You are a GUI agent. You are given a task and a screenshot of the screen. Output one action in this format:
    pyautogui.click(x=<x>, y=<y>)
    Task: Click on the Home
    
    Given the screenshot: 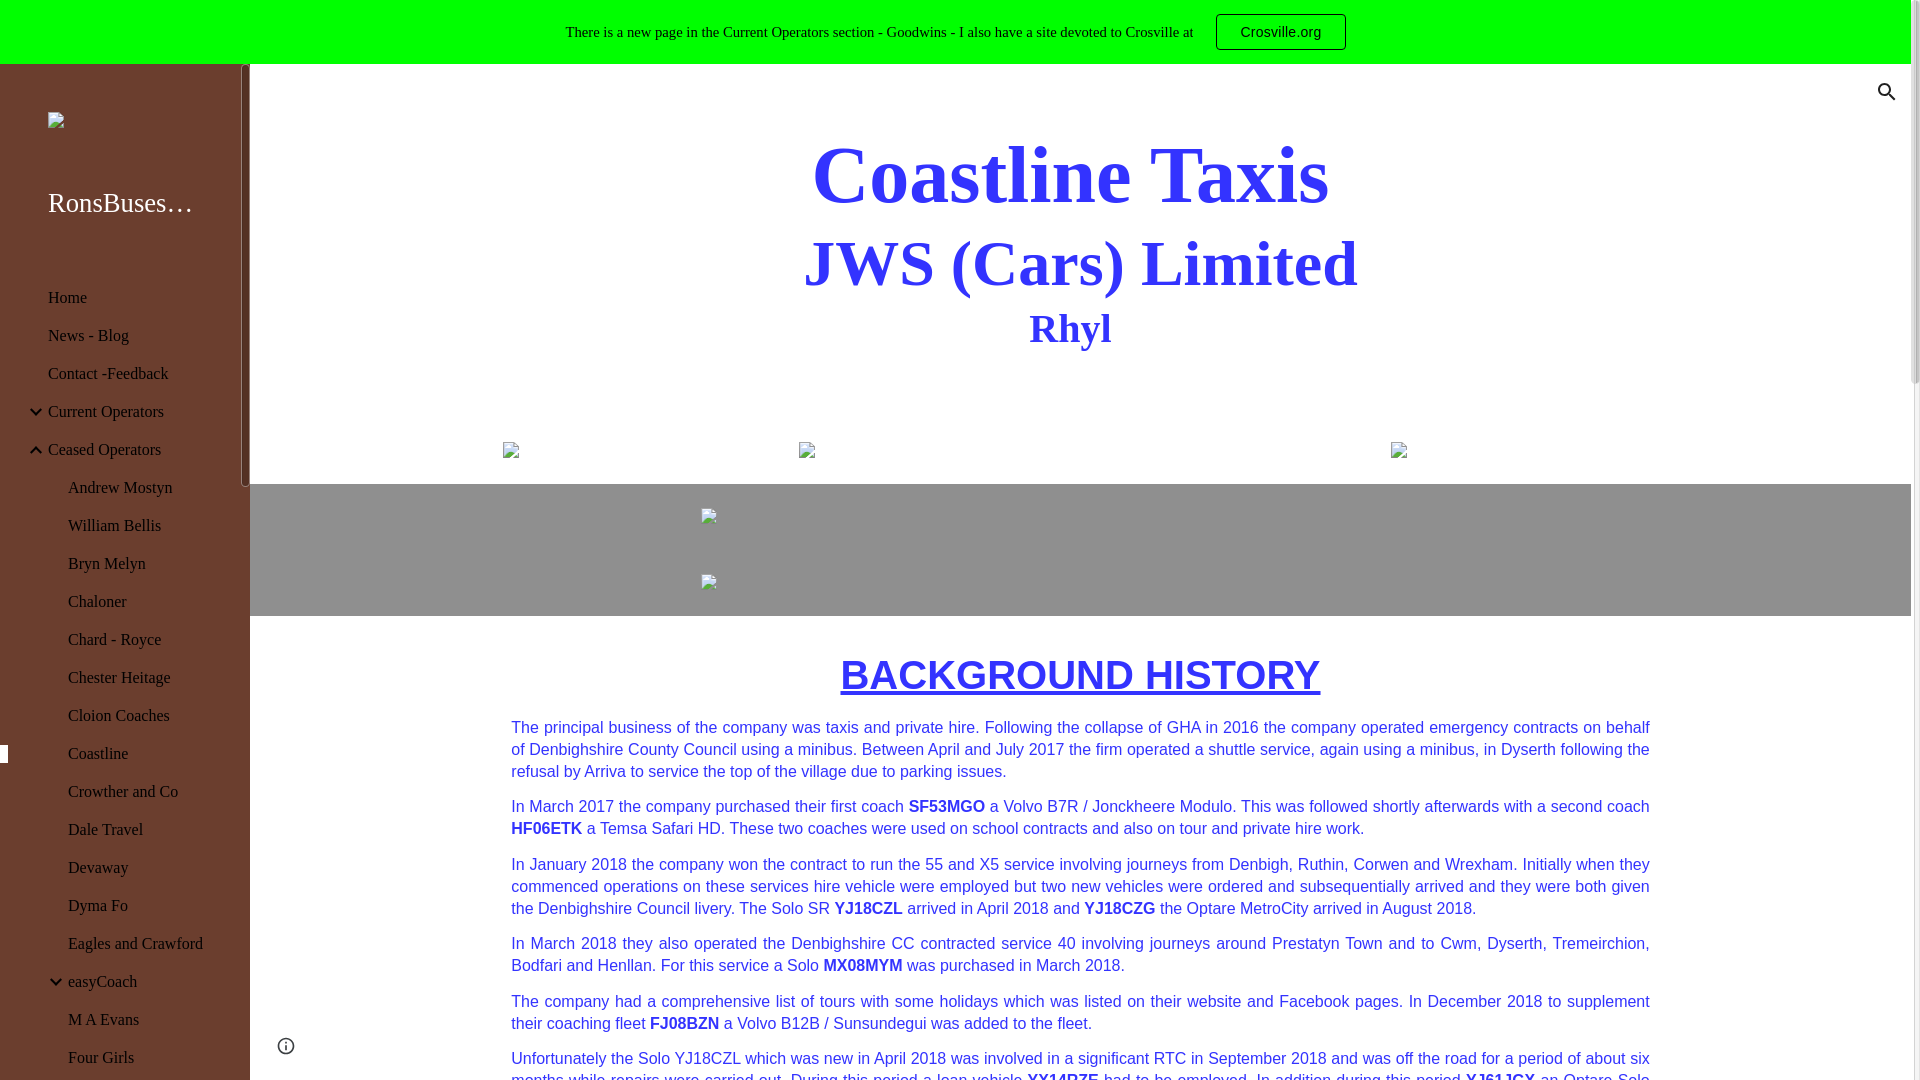 What is the action you would take?
    pyautogui.click(x=136, y=298)
    